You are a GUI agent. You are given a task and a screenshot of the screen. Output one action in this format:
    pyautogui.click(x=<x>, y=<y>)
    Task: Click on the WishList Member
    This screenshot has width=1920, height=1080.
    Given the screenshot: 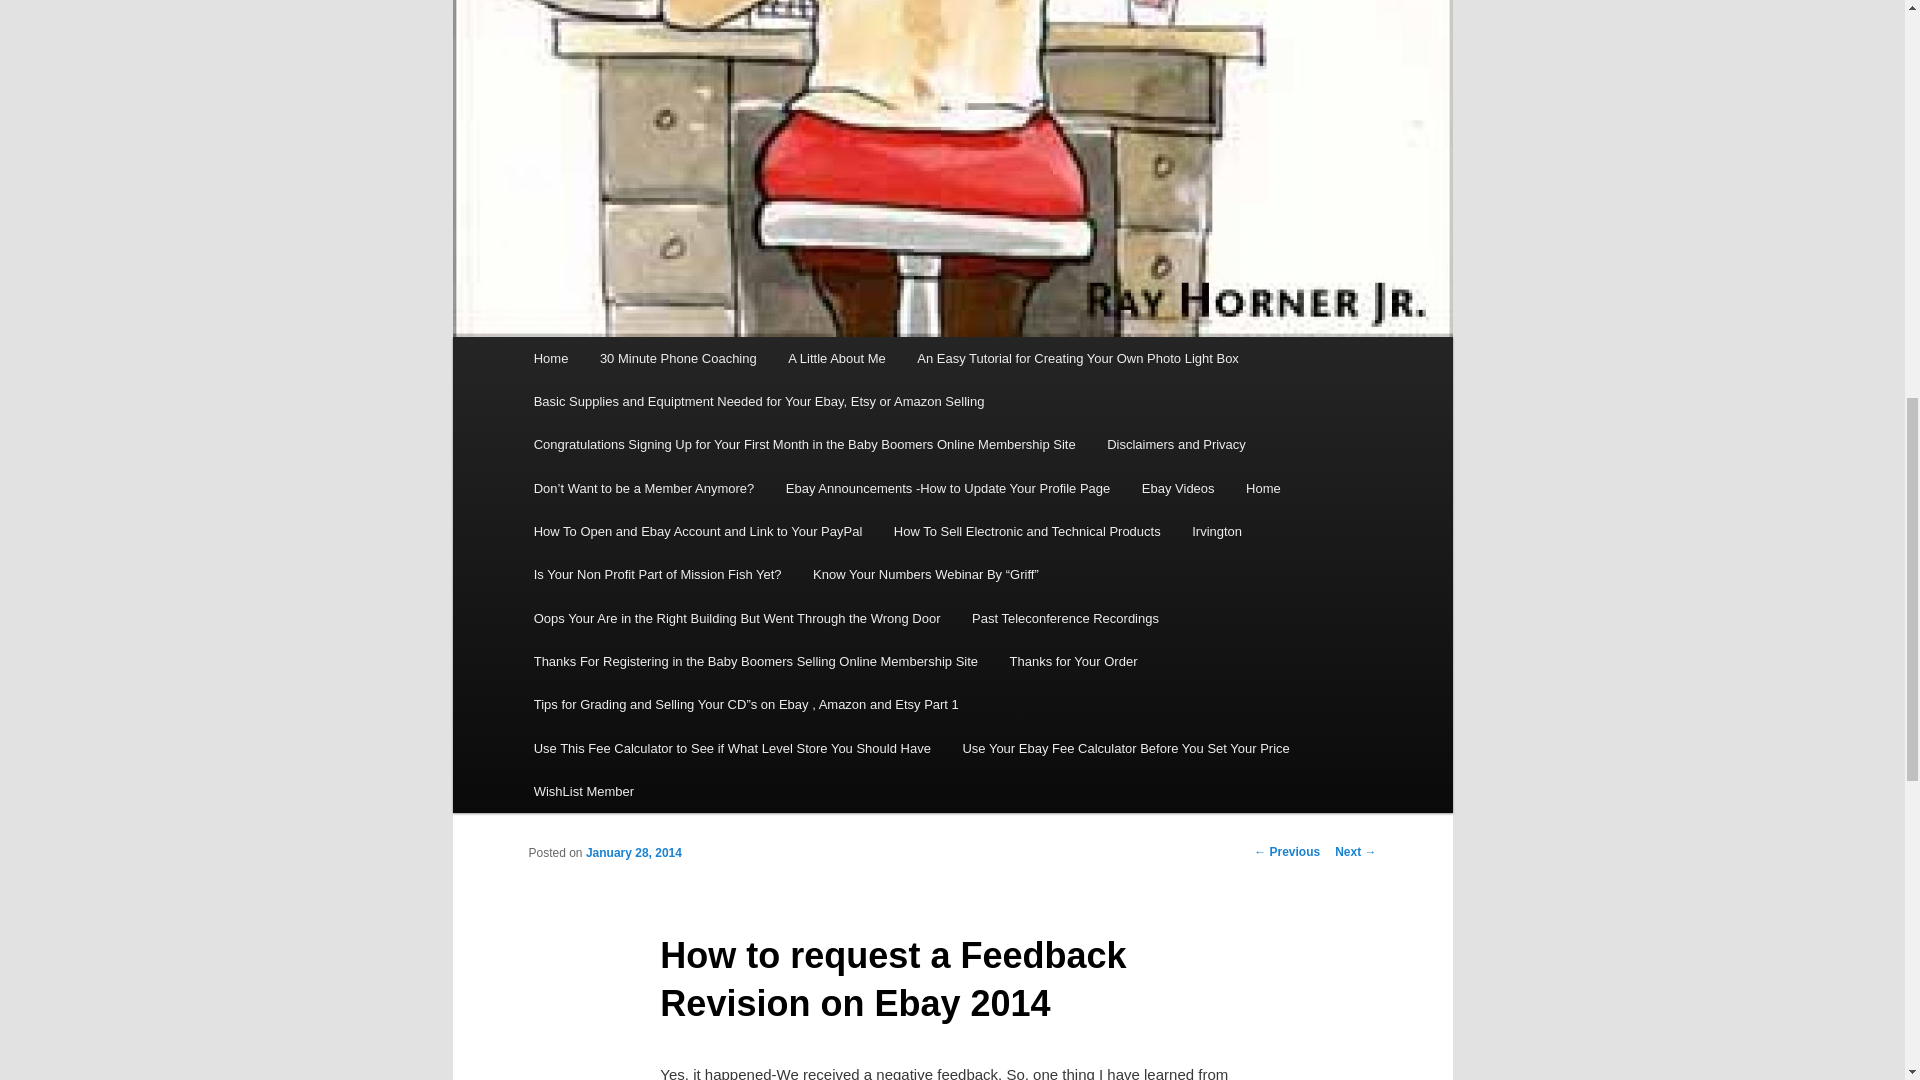 What is the action you would take?
    pyautogui.click(x=584, y=792)
    